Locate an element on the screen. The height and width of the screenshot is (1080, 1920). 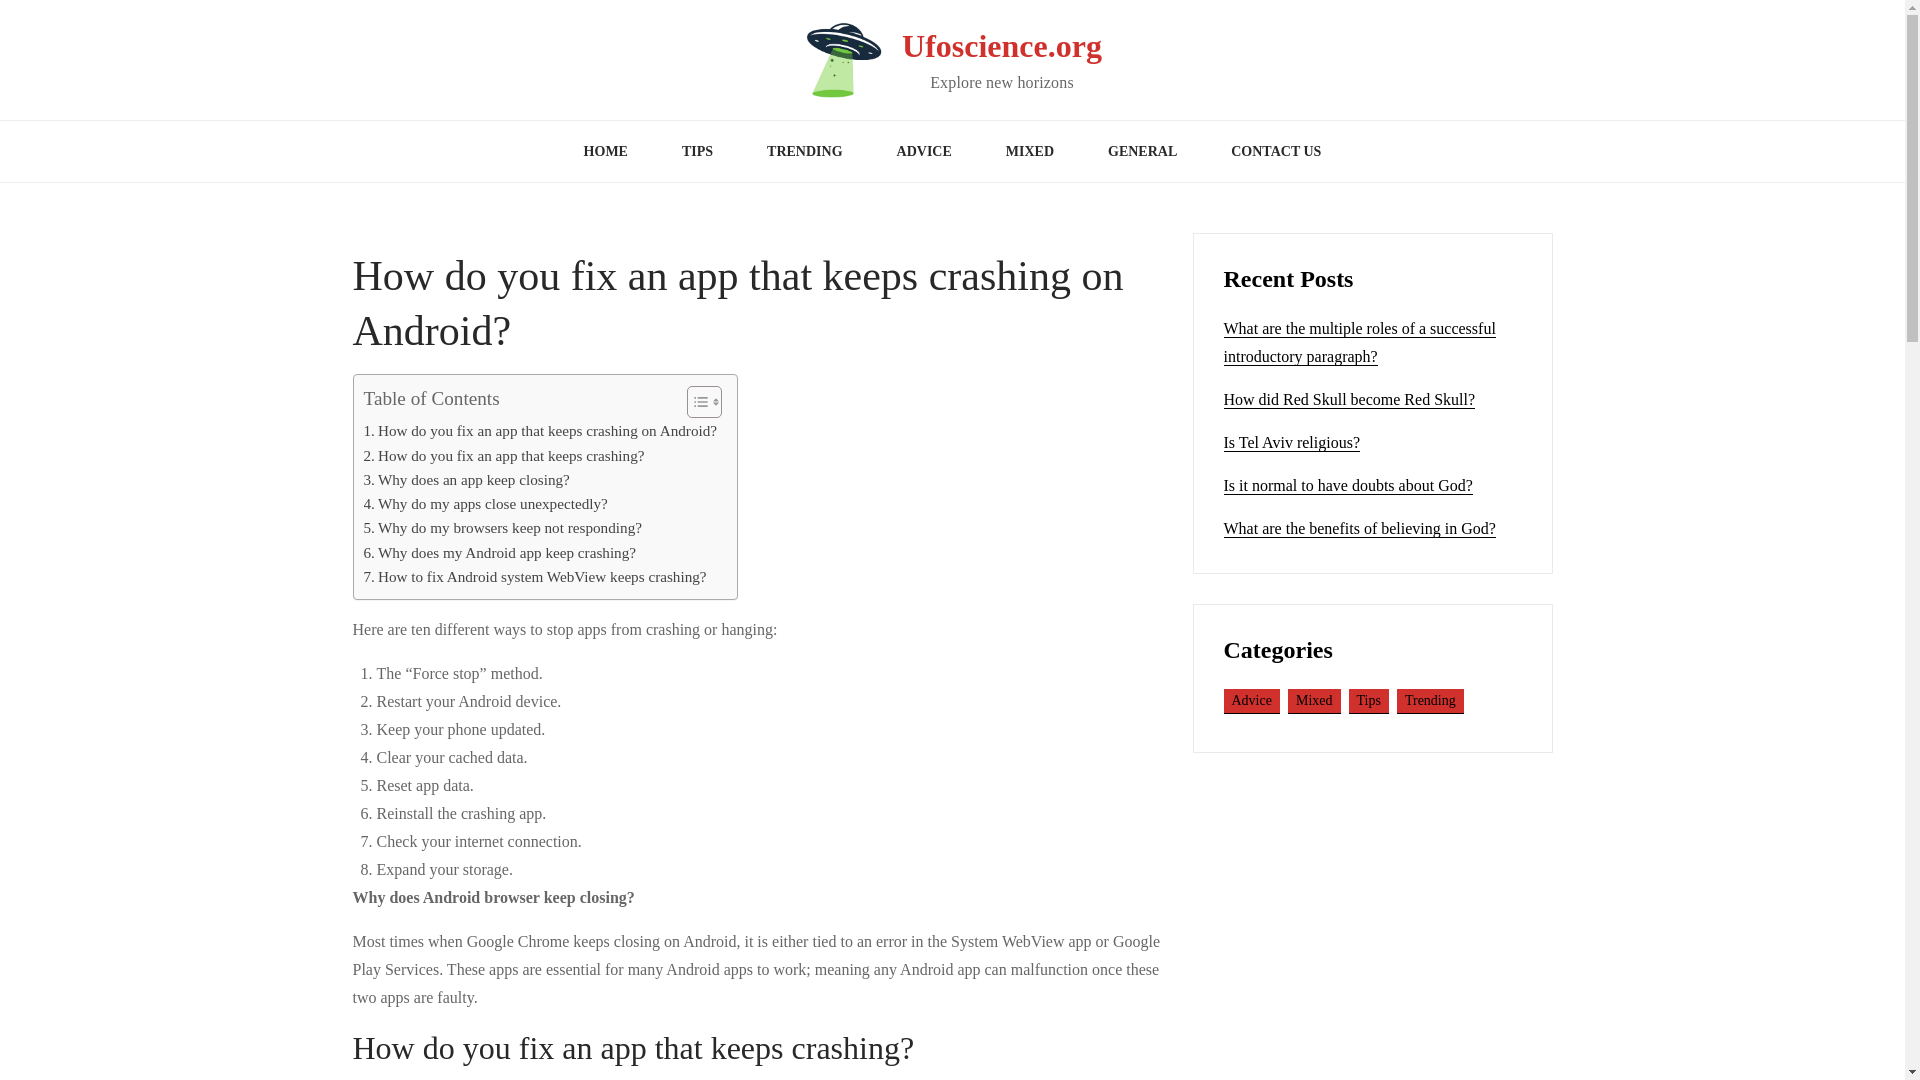
Ufoscience.org is located at coordinates (1002, 46).